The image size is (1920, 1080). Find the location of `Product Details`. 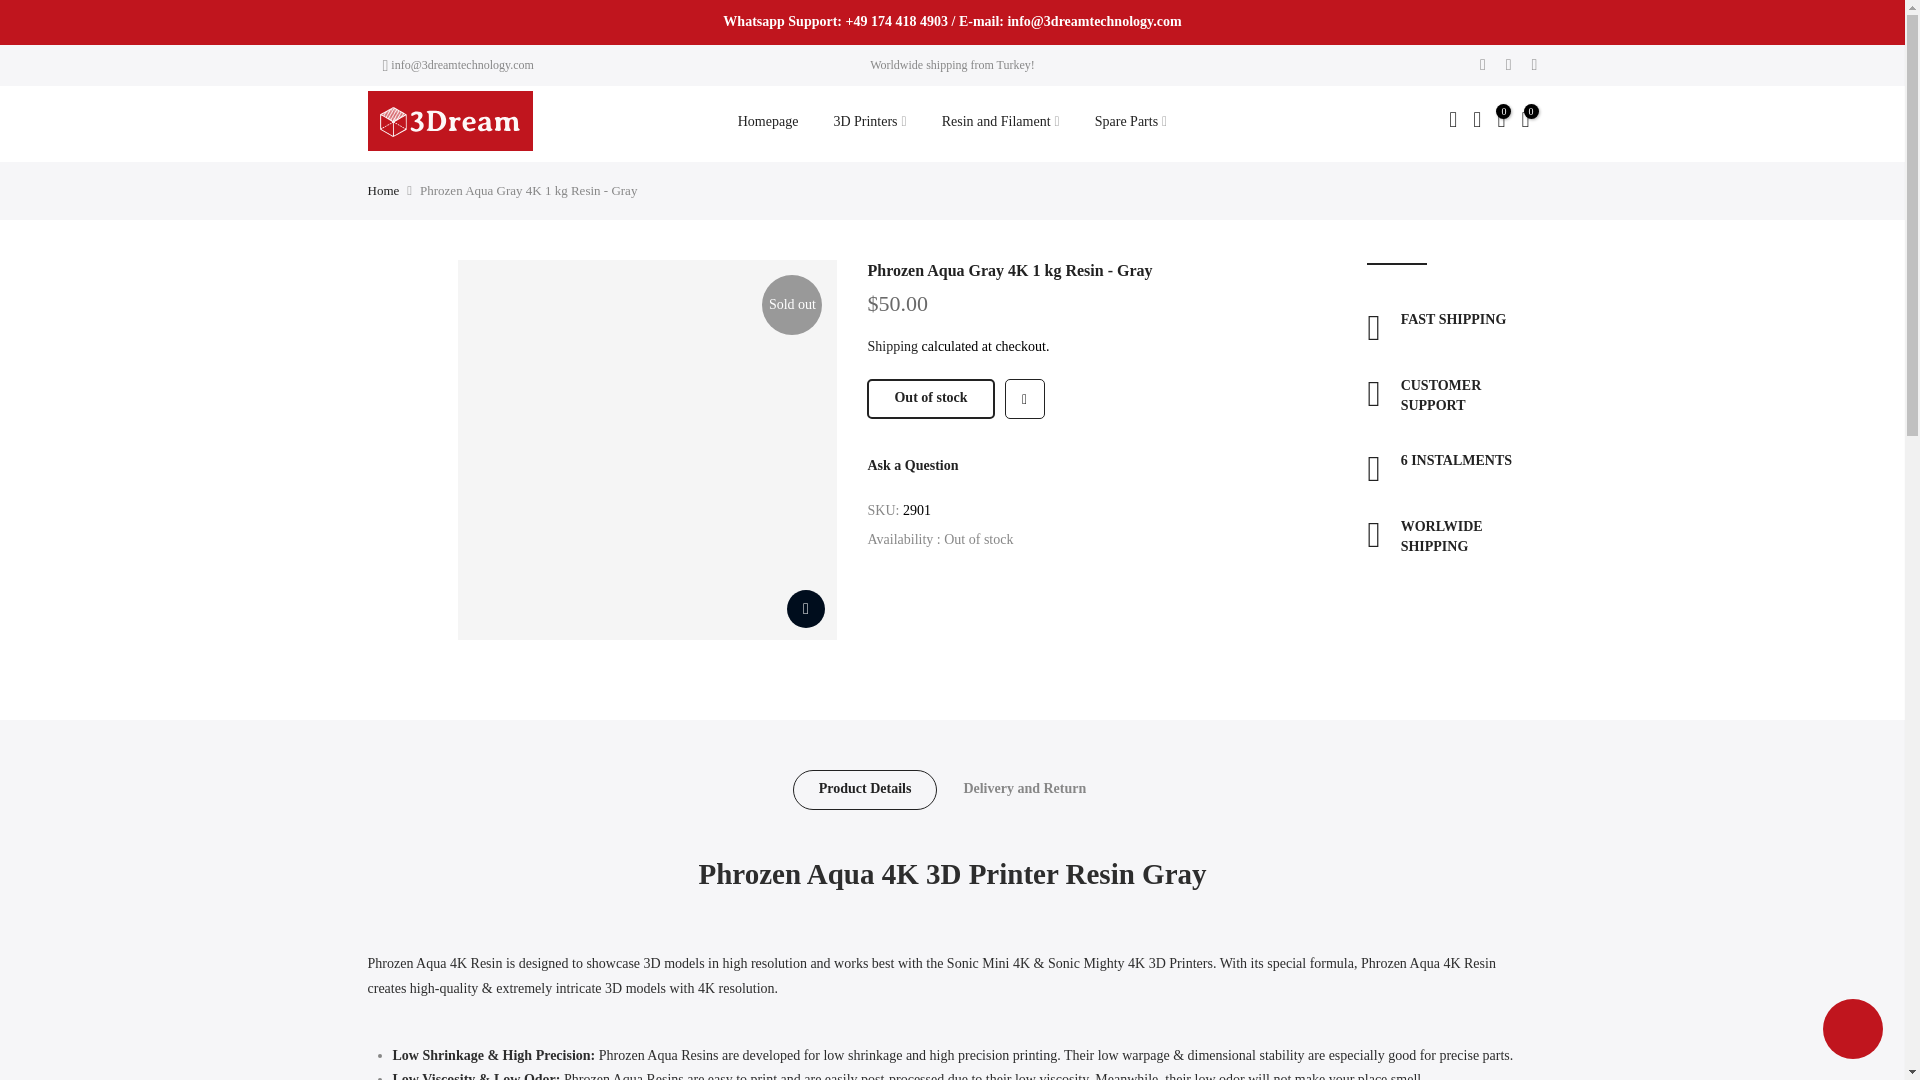

Product Details is located at coordinates (865, 790).